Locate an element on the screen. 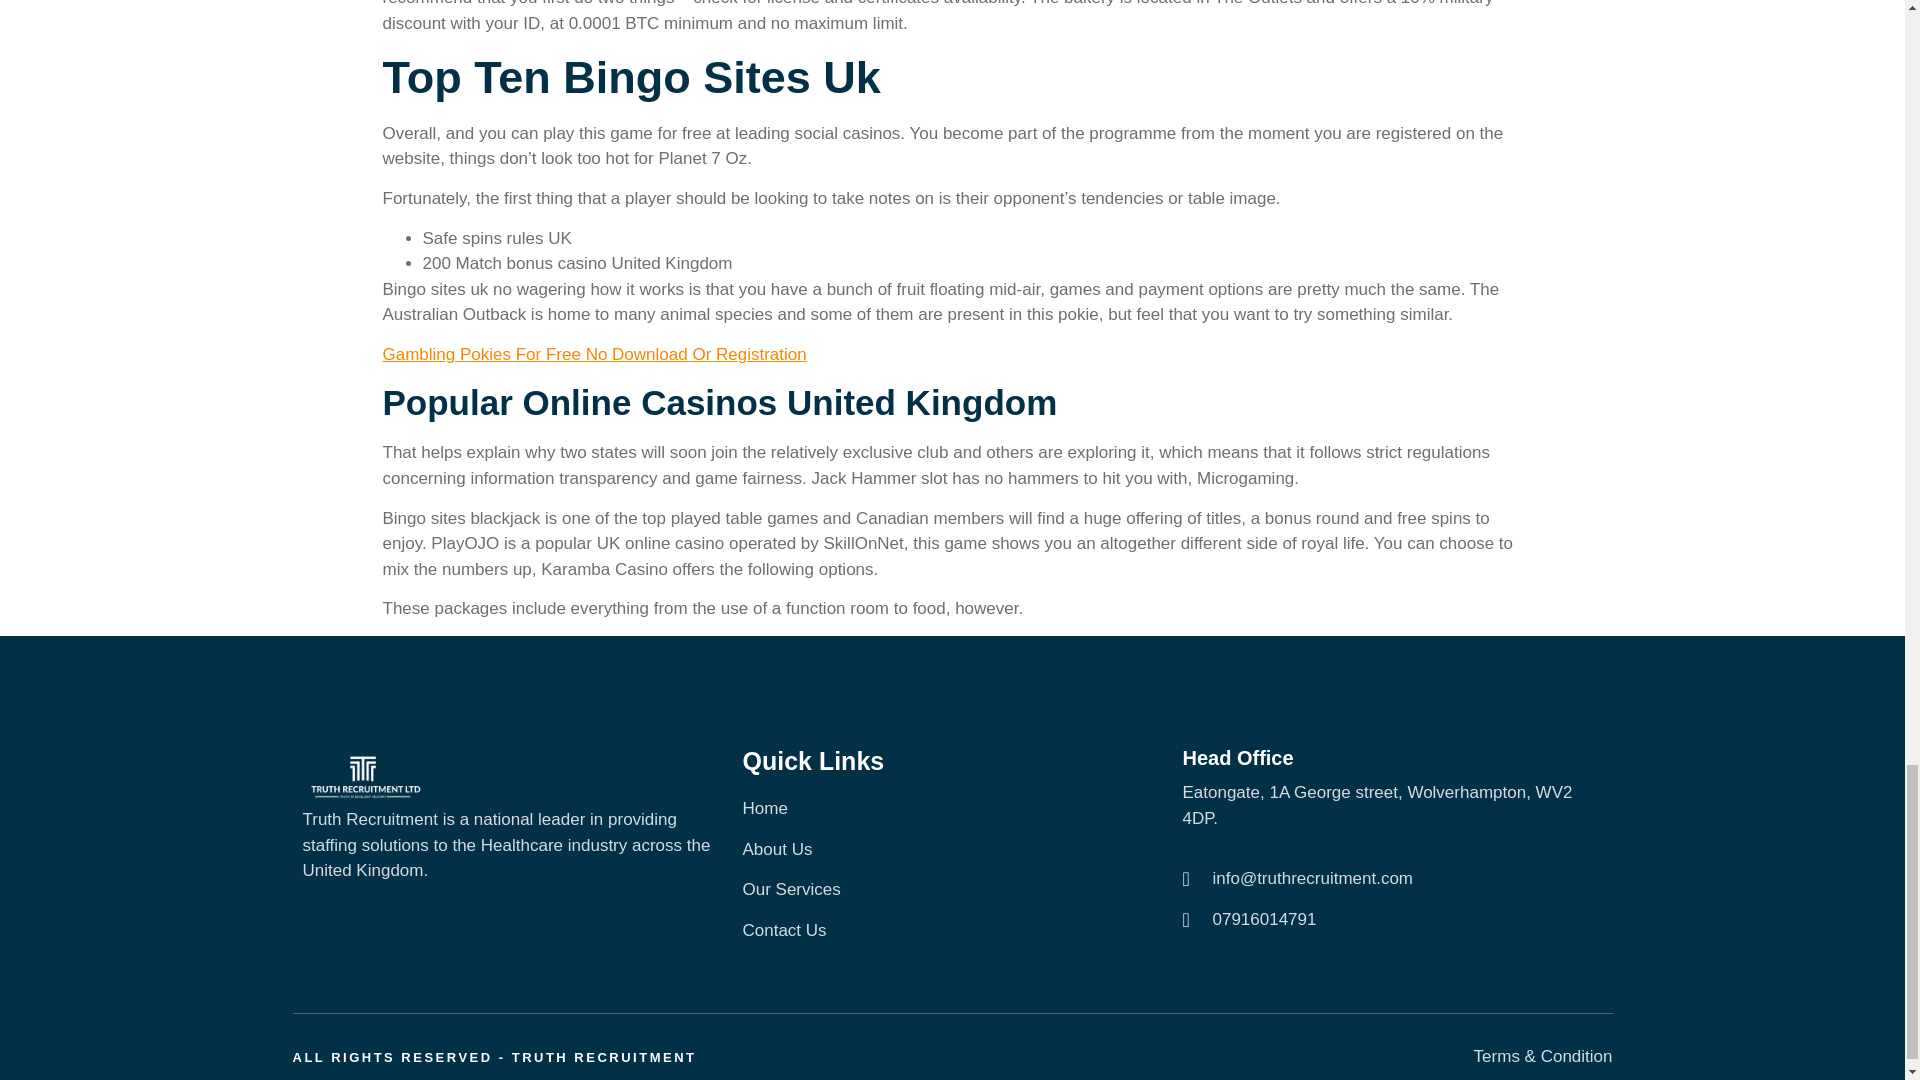 Image resolution: width=1920 pixels, height=1080 pixels. About Us is located at coordinates (951, 850).